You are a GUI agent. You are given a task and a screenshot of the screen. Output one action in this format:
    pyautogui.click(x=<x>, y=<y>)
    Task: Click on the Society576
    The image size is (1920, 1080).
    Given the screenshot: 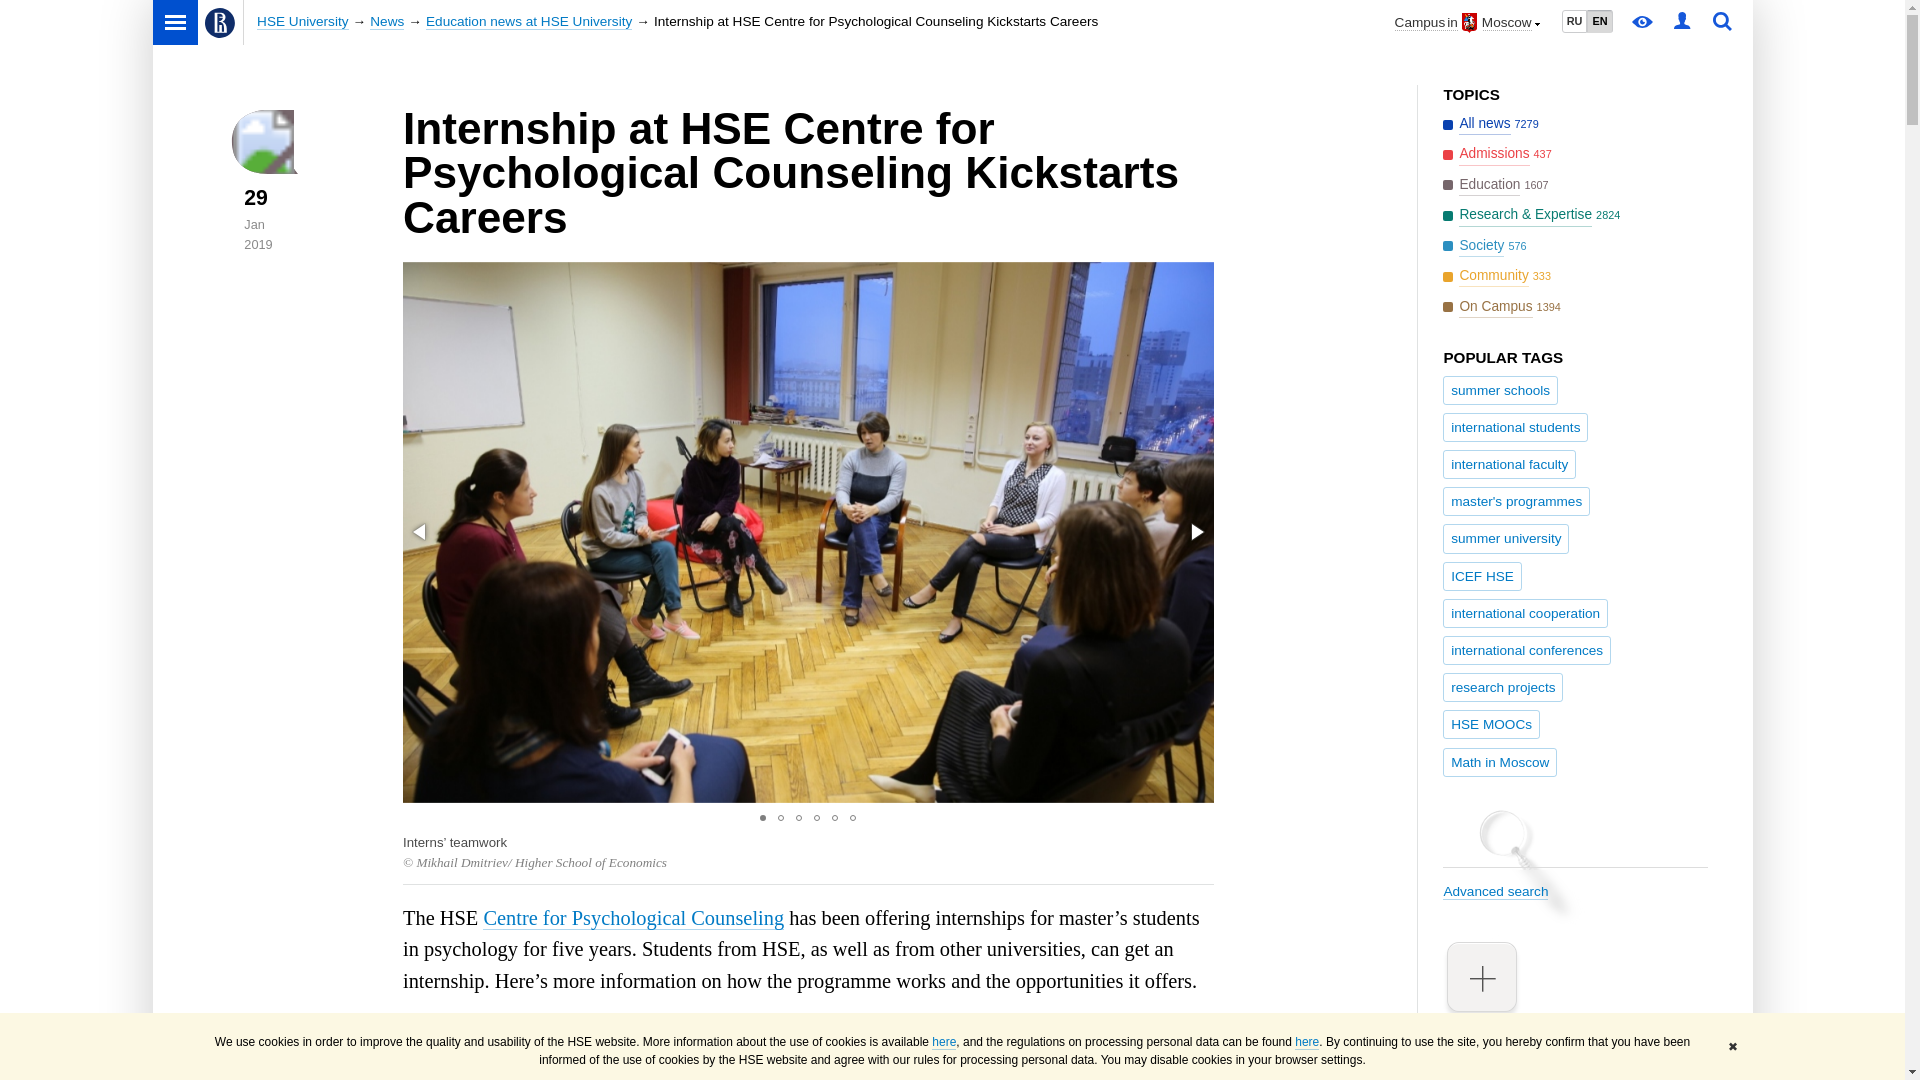 What is the action you would take?
    pyautogui.click(x=1486, y=246)
    